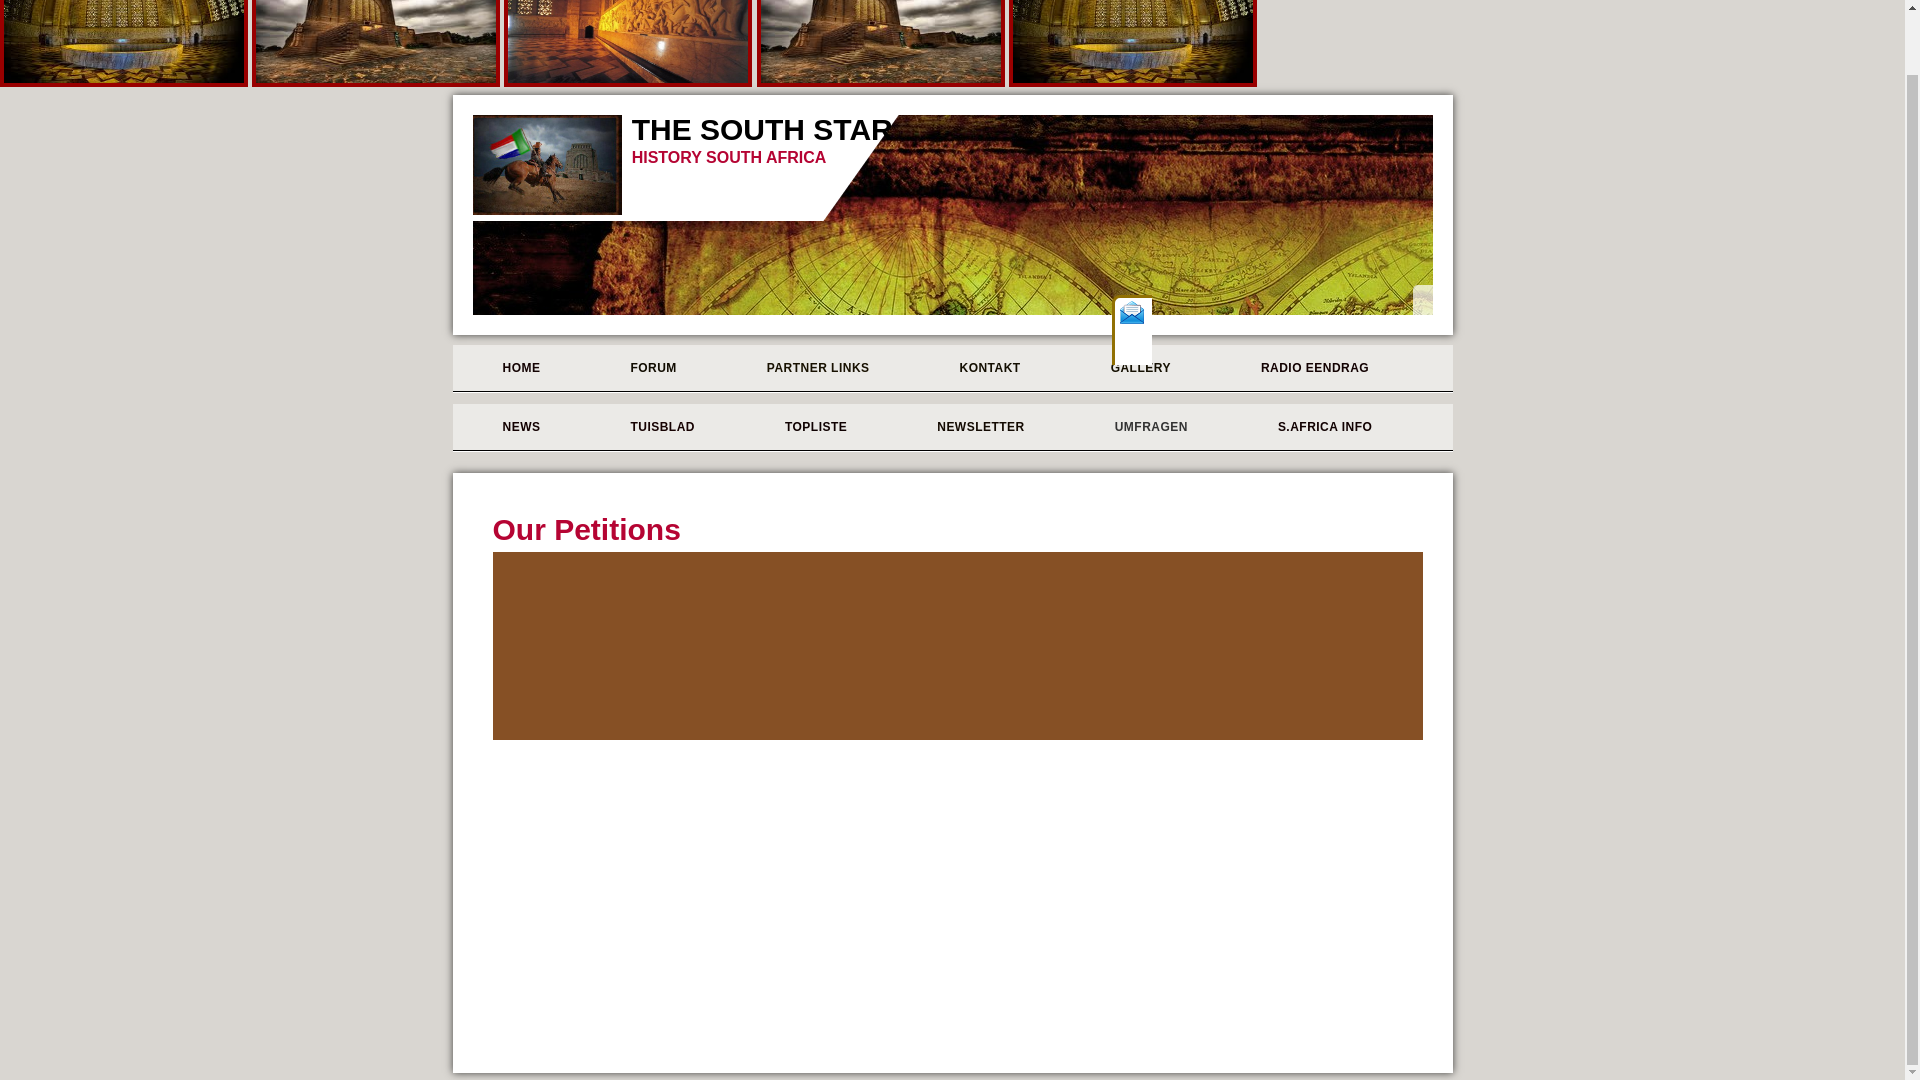  Describe the element at coordinates (810, 368) in the screenshot. I see `PARTNER LINKS` at that location.